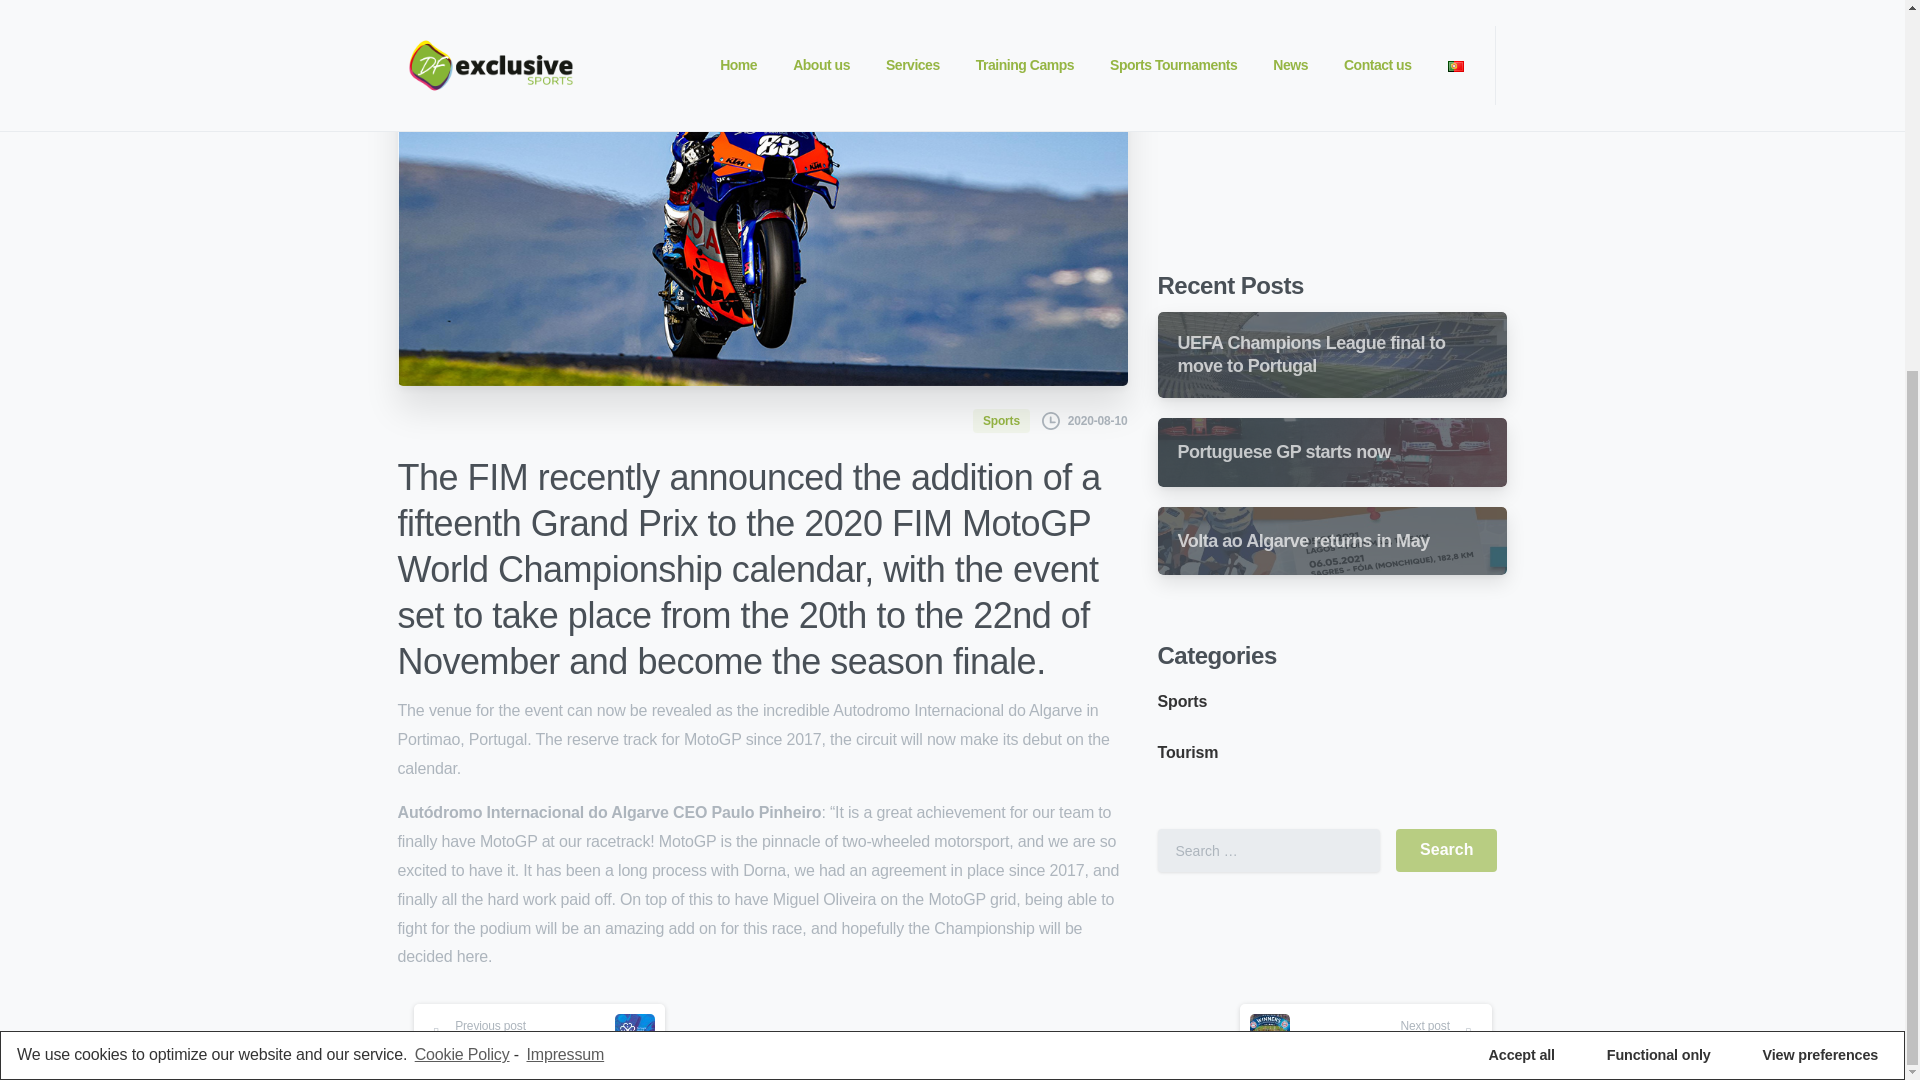 Image resolution: width=1920 pixels, height=1080 pixels. Describe the element at coordinates (563, 502) in the screenshot. I see `Impressum` at that location.